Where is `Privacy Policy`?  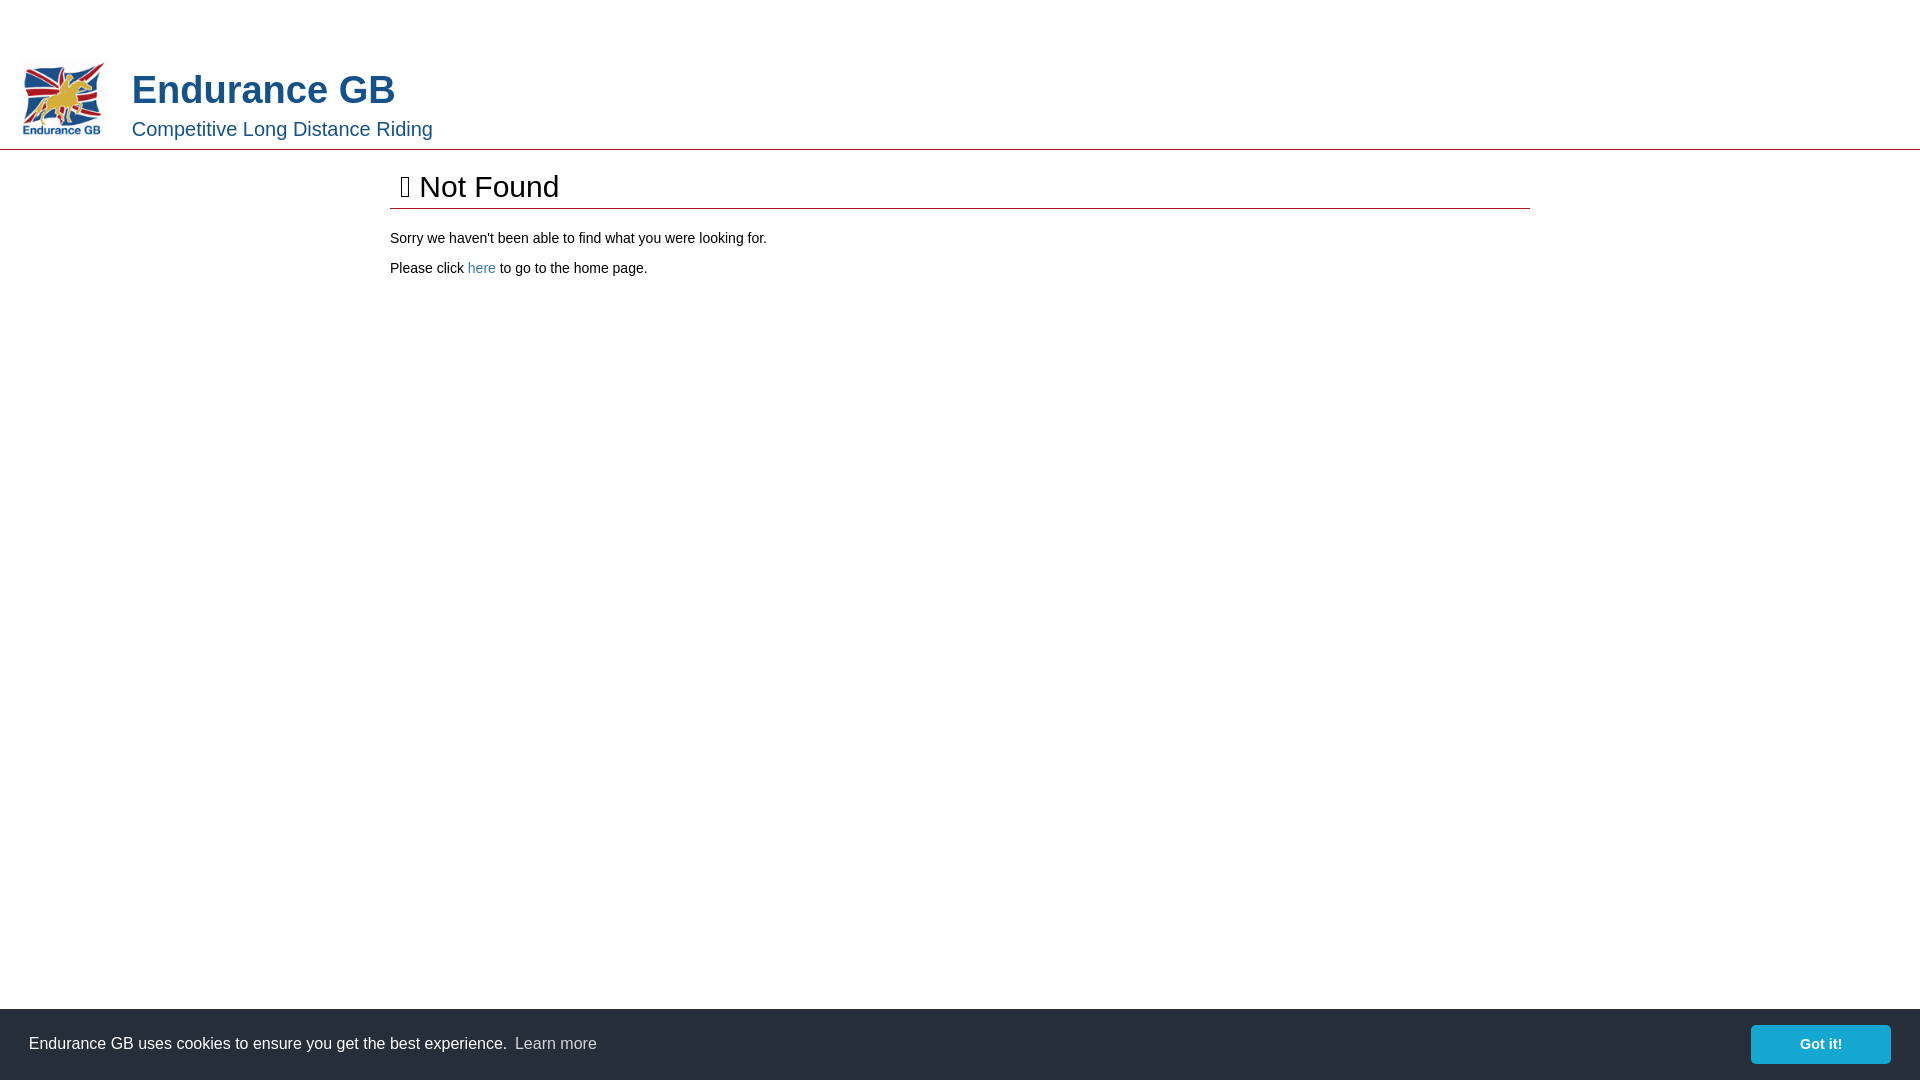 Privacy Policy is located at coordinates (1232, 1046).